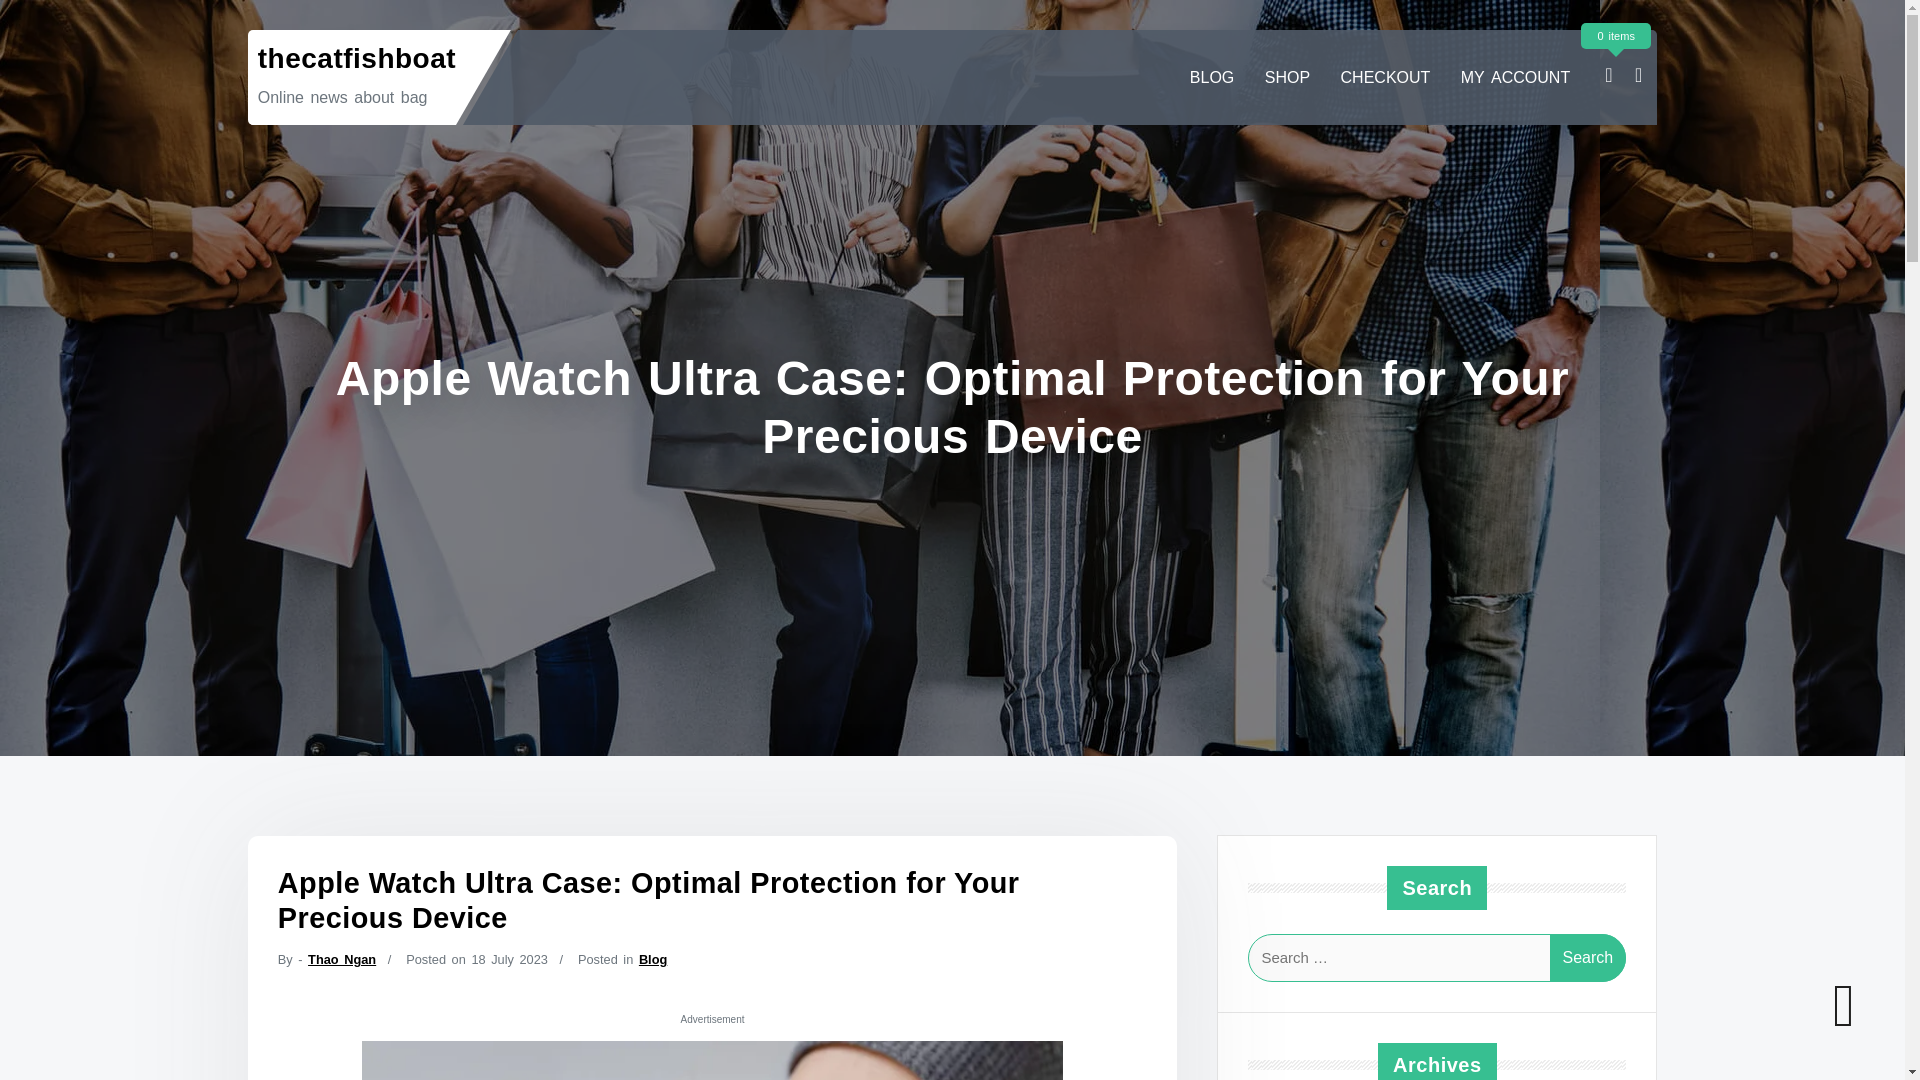  I want to click on thecatfishboat, so click(356, 58).